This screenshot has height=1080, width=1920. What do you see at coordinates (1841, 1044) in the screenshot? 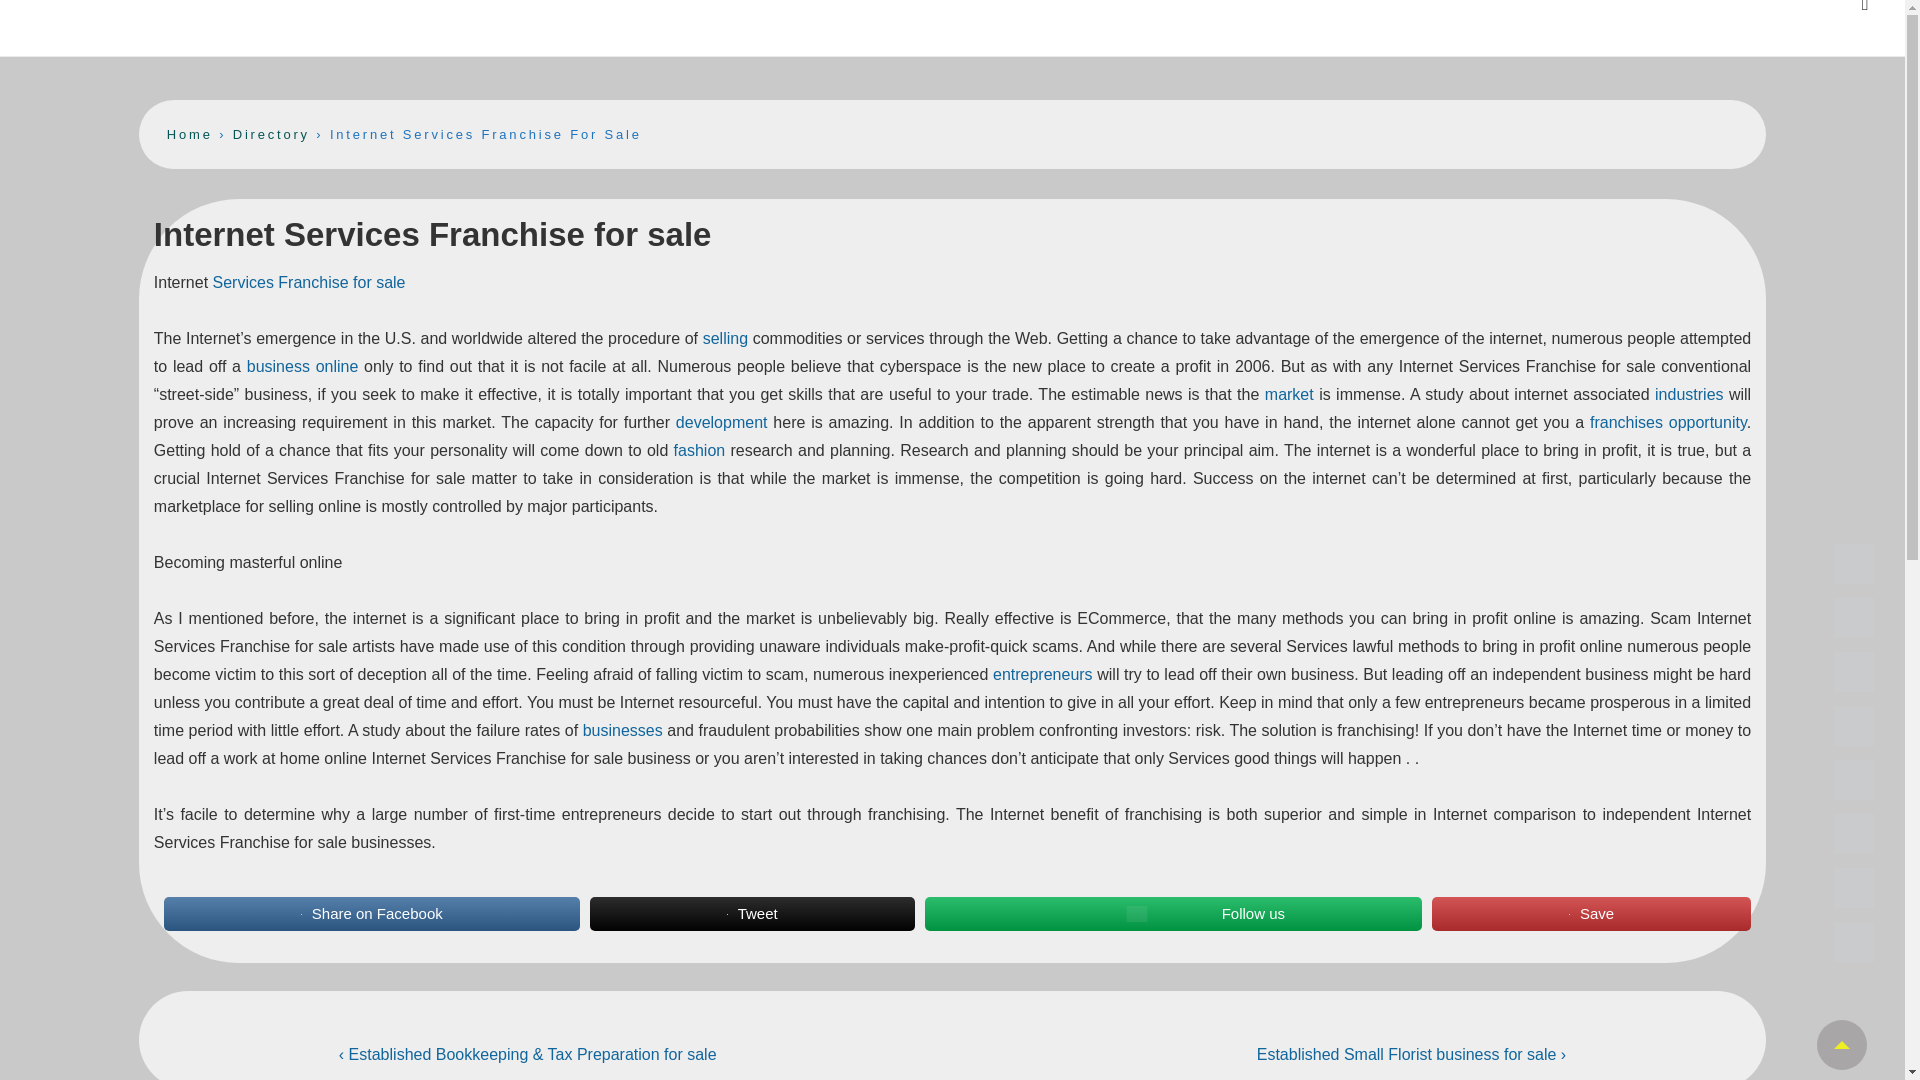
I see `Top` at bounding box center [1841, 1044].